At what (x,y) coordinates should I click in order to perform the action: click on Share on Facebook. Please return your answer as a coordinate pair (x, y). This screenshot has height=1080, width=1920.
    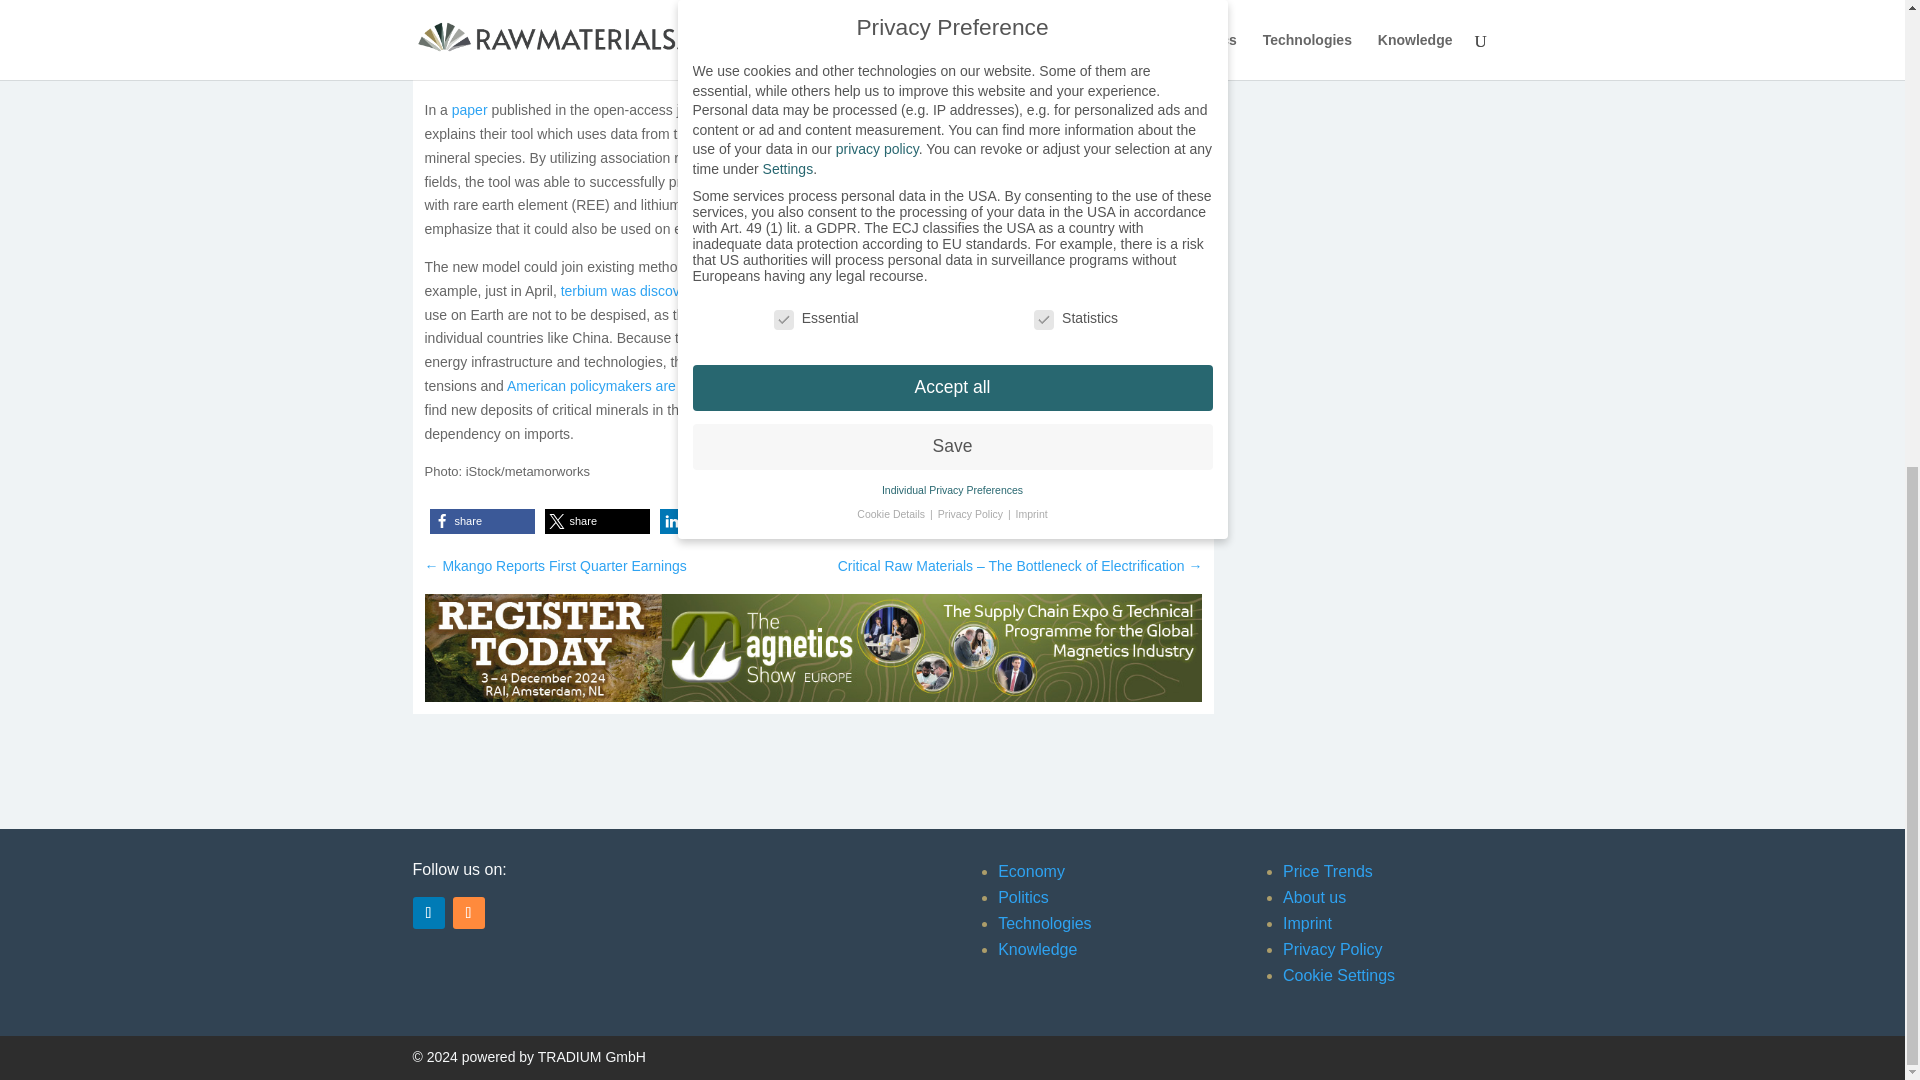
    Looking at the image, I should click on (482, 520).